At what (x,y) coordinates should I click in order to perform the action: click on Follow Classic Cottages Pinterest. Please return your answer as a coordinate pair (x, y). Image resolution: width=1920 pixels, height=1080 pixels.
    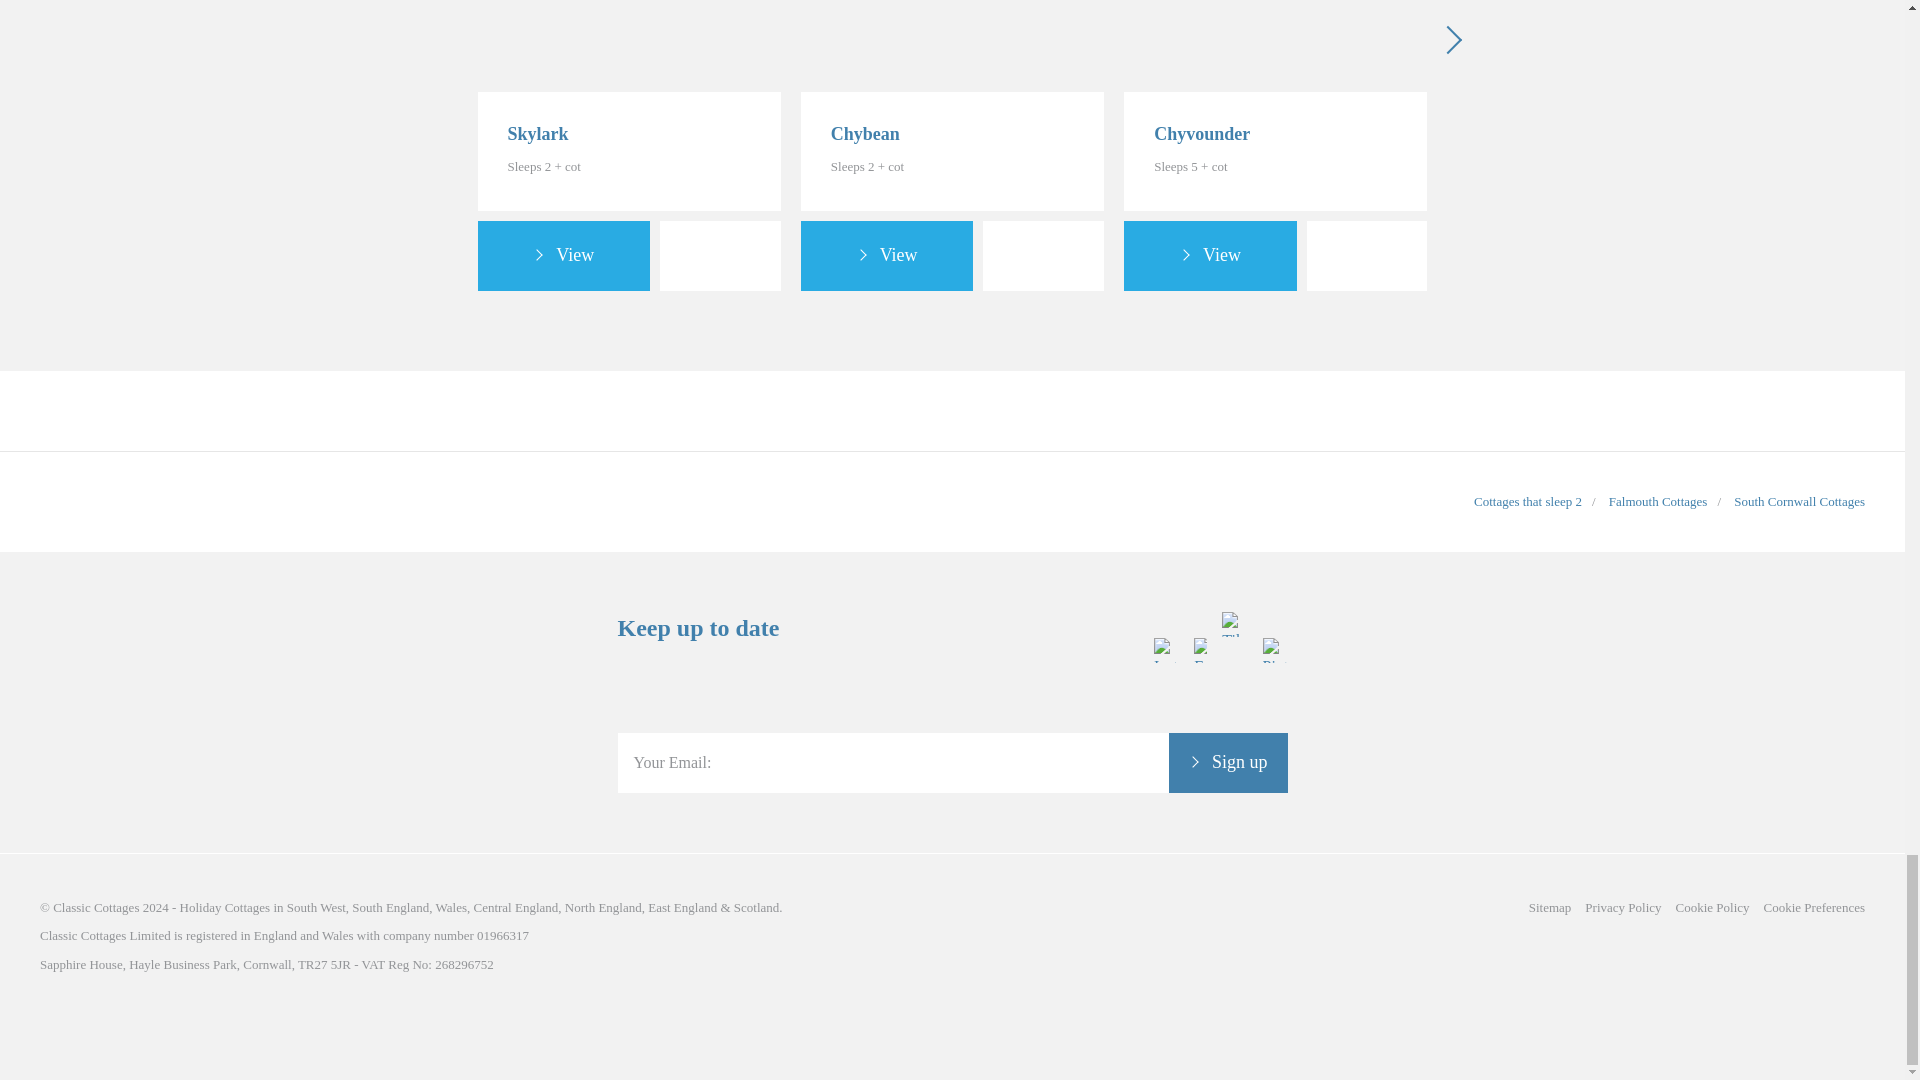
    Looking at the image, I should click on (1274, 718).